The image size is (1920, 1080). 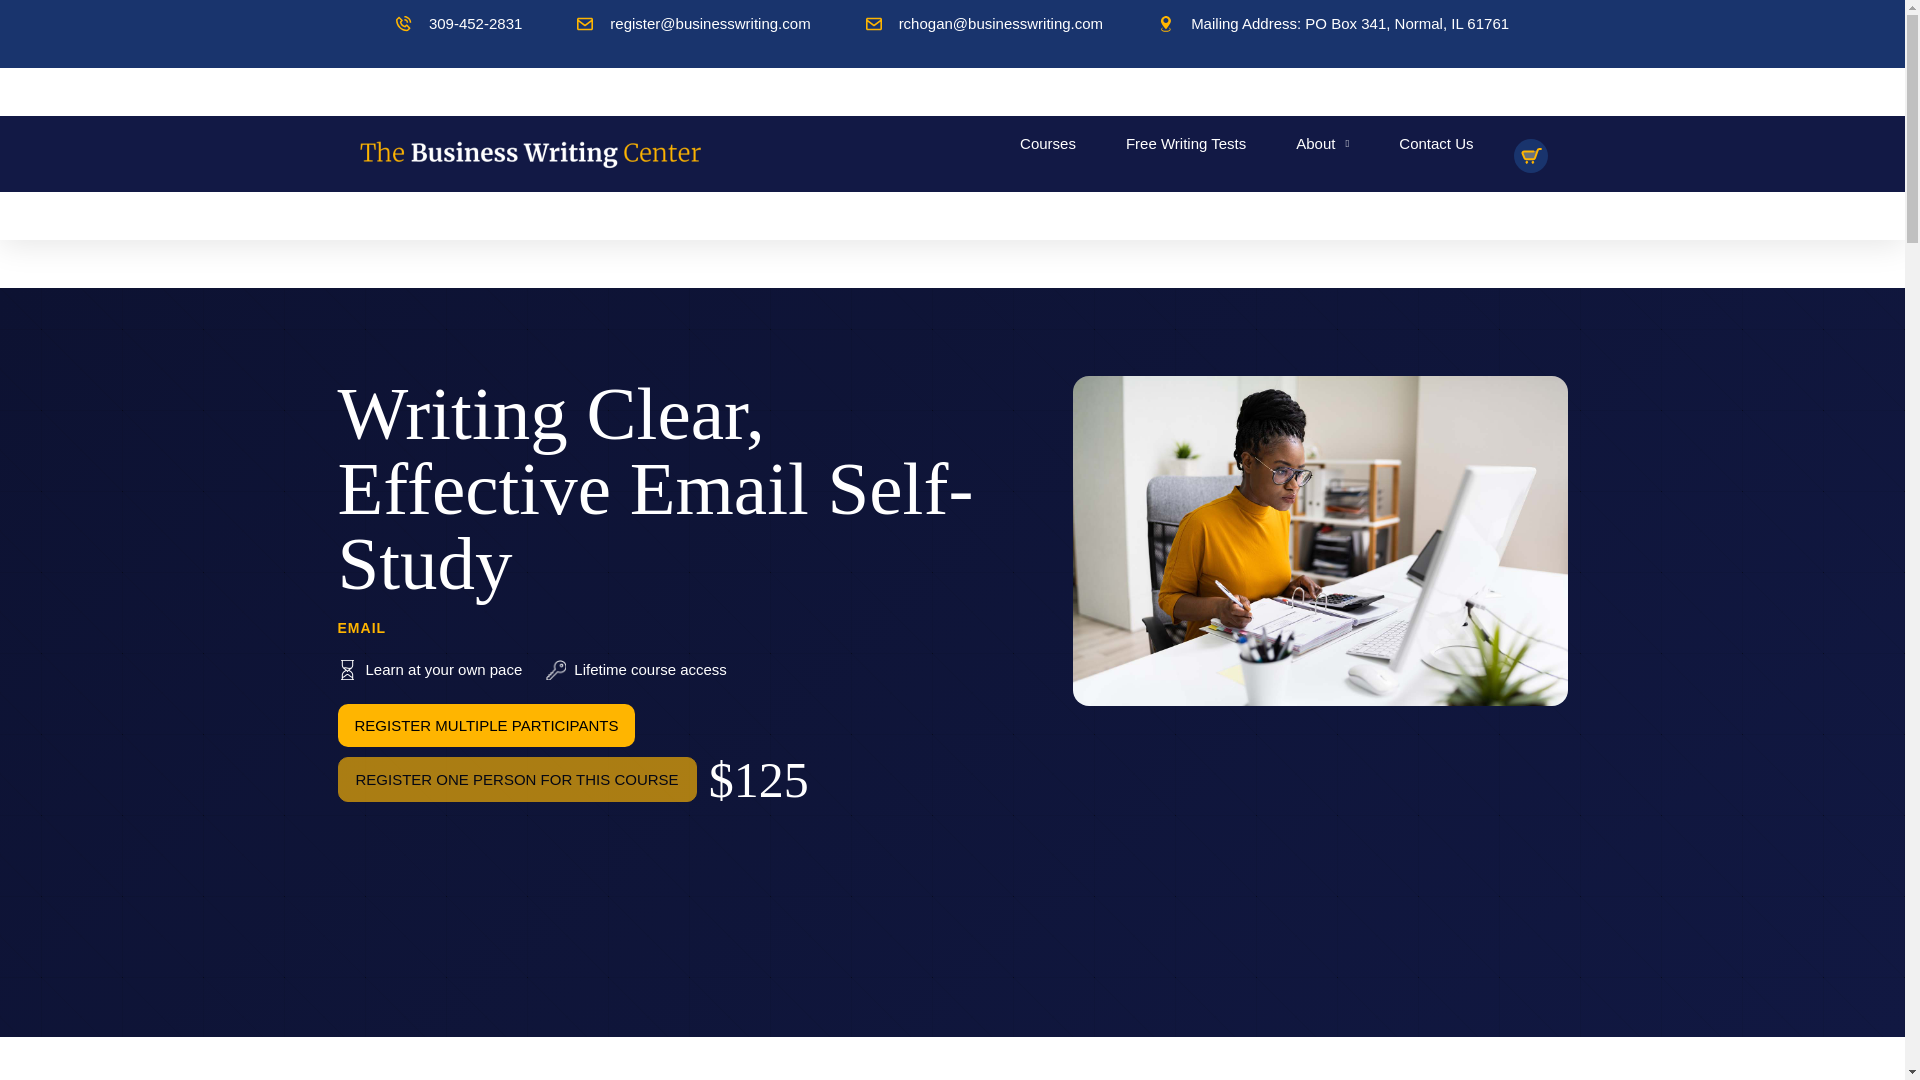 I want to click on REGISTER ONE PERSON FOR THIS COURSE, so click(x=516, y=780).